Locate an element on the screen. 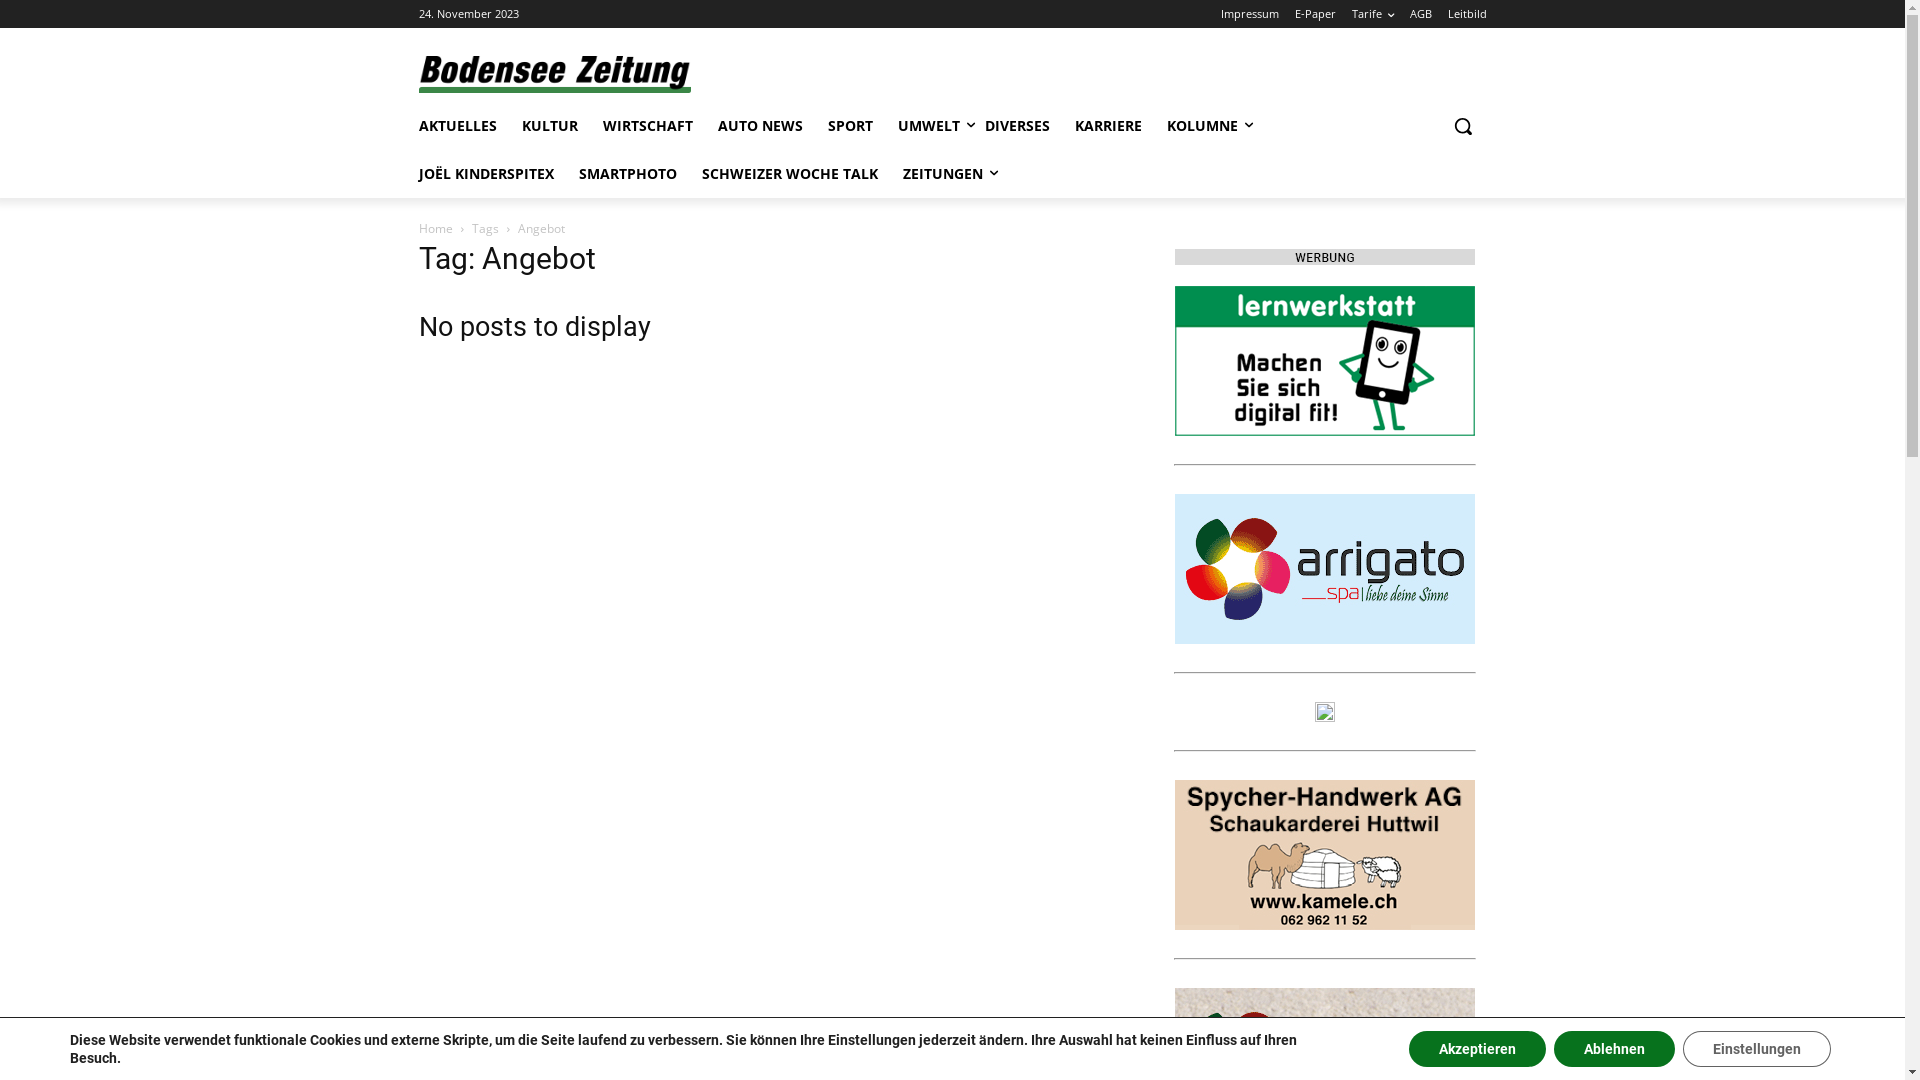  Spycher Handwerk AG is located at coordinates (1324, 855).